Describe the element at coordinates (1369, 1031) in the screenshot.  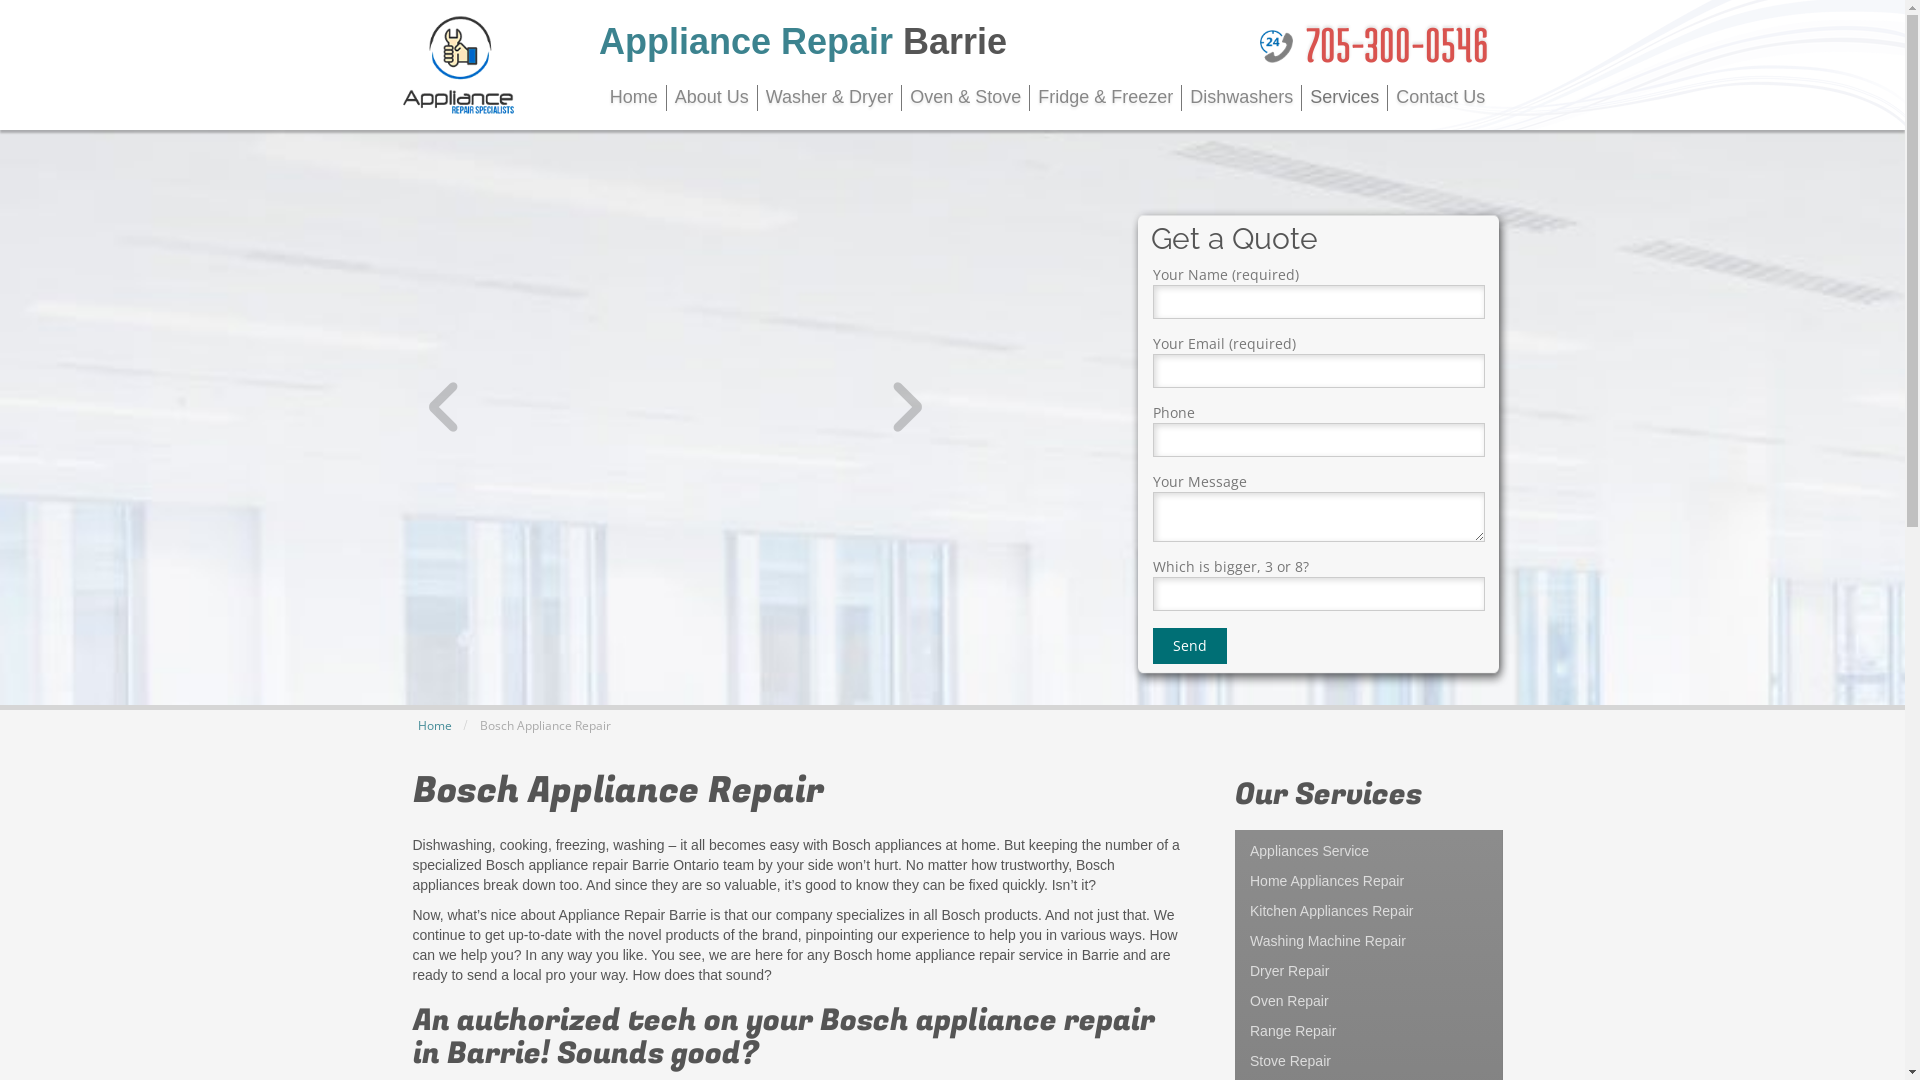
I see `Range Repair` at that location.